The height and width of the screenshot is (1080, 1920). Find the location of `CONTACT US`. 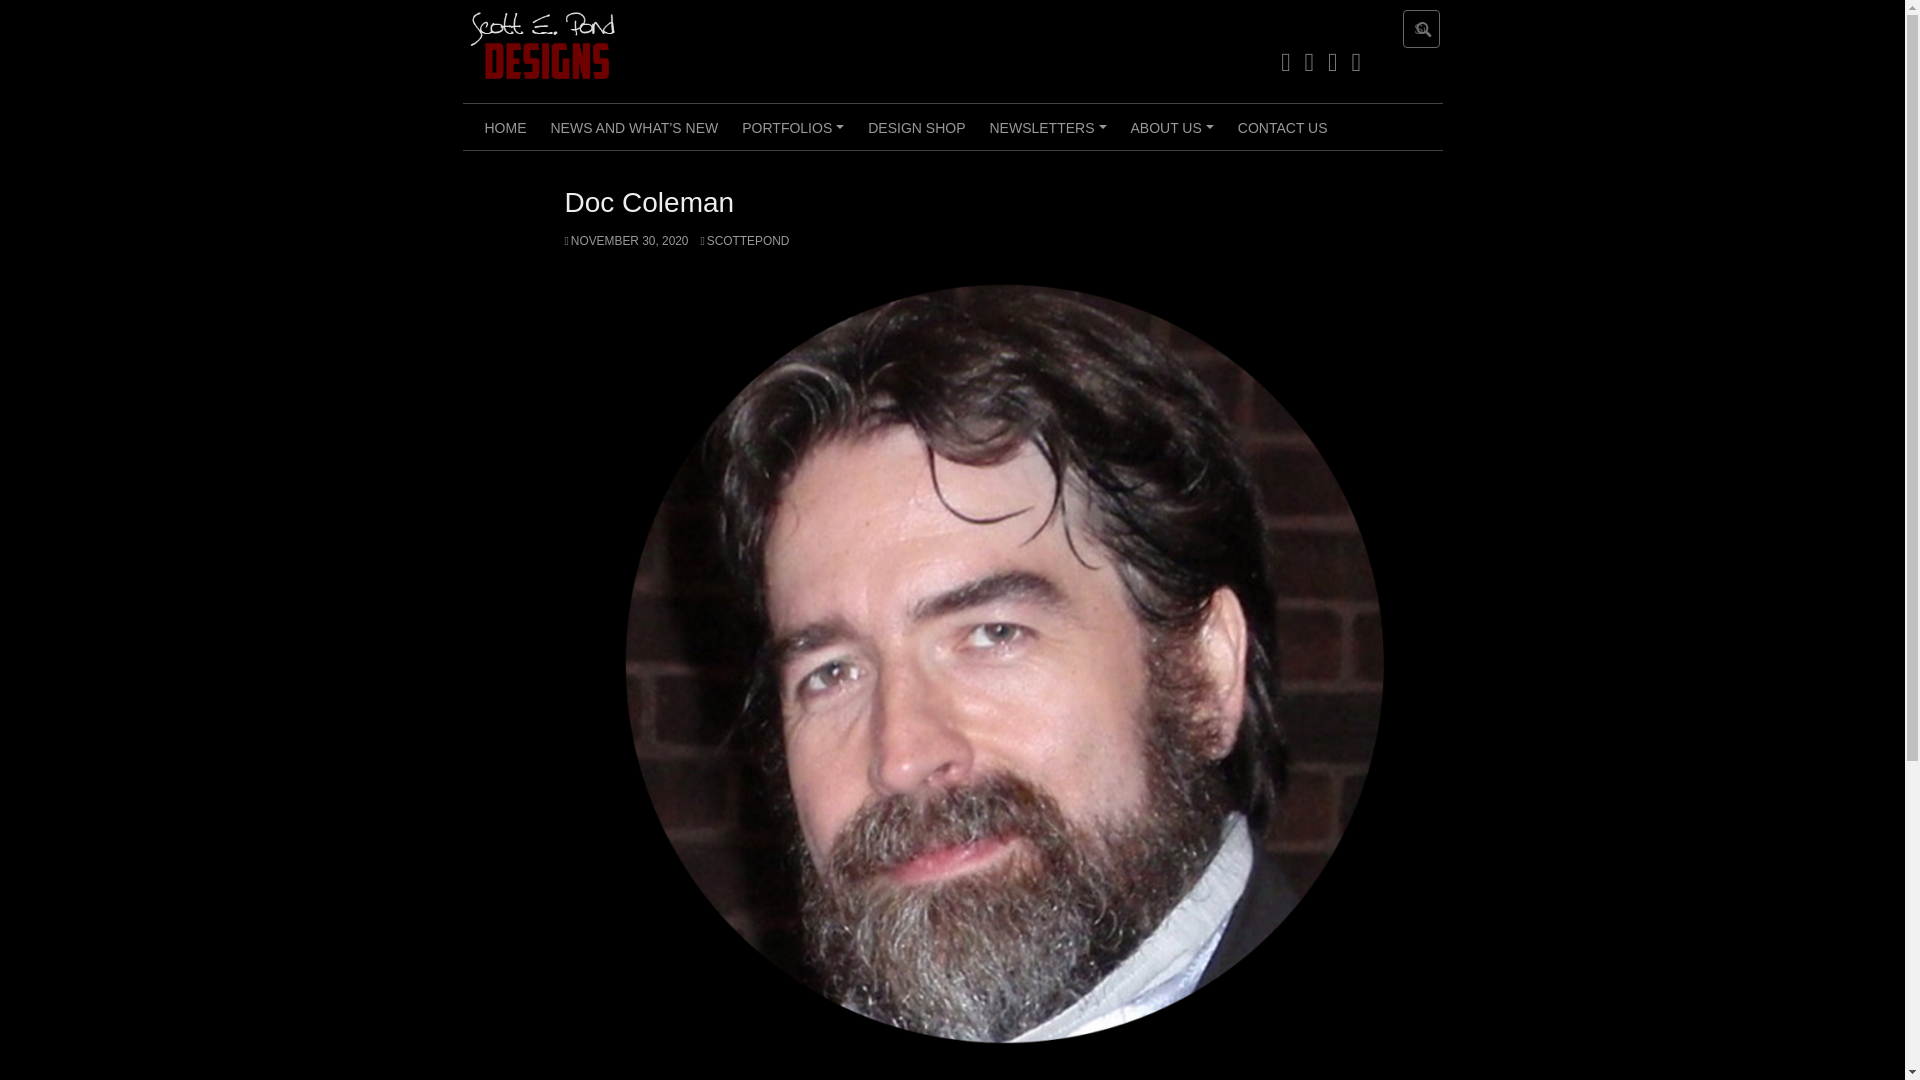

CONTACT US is located at coordinates (1283, 126).